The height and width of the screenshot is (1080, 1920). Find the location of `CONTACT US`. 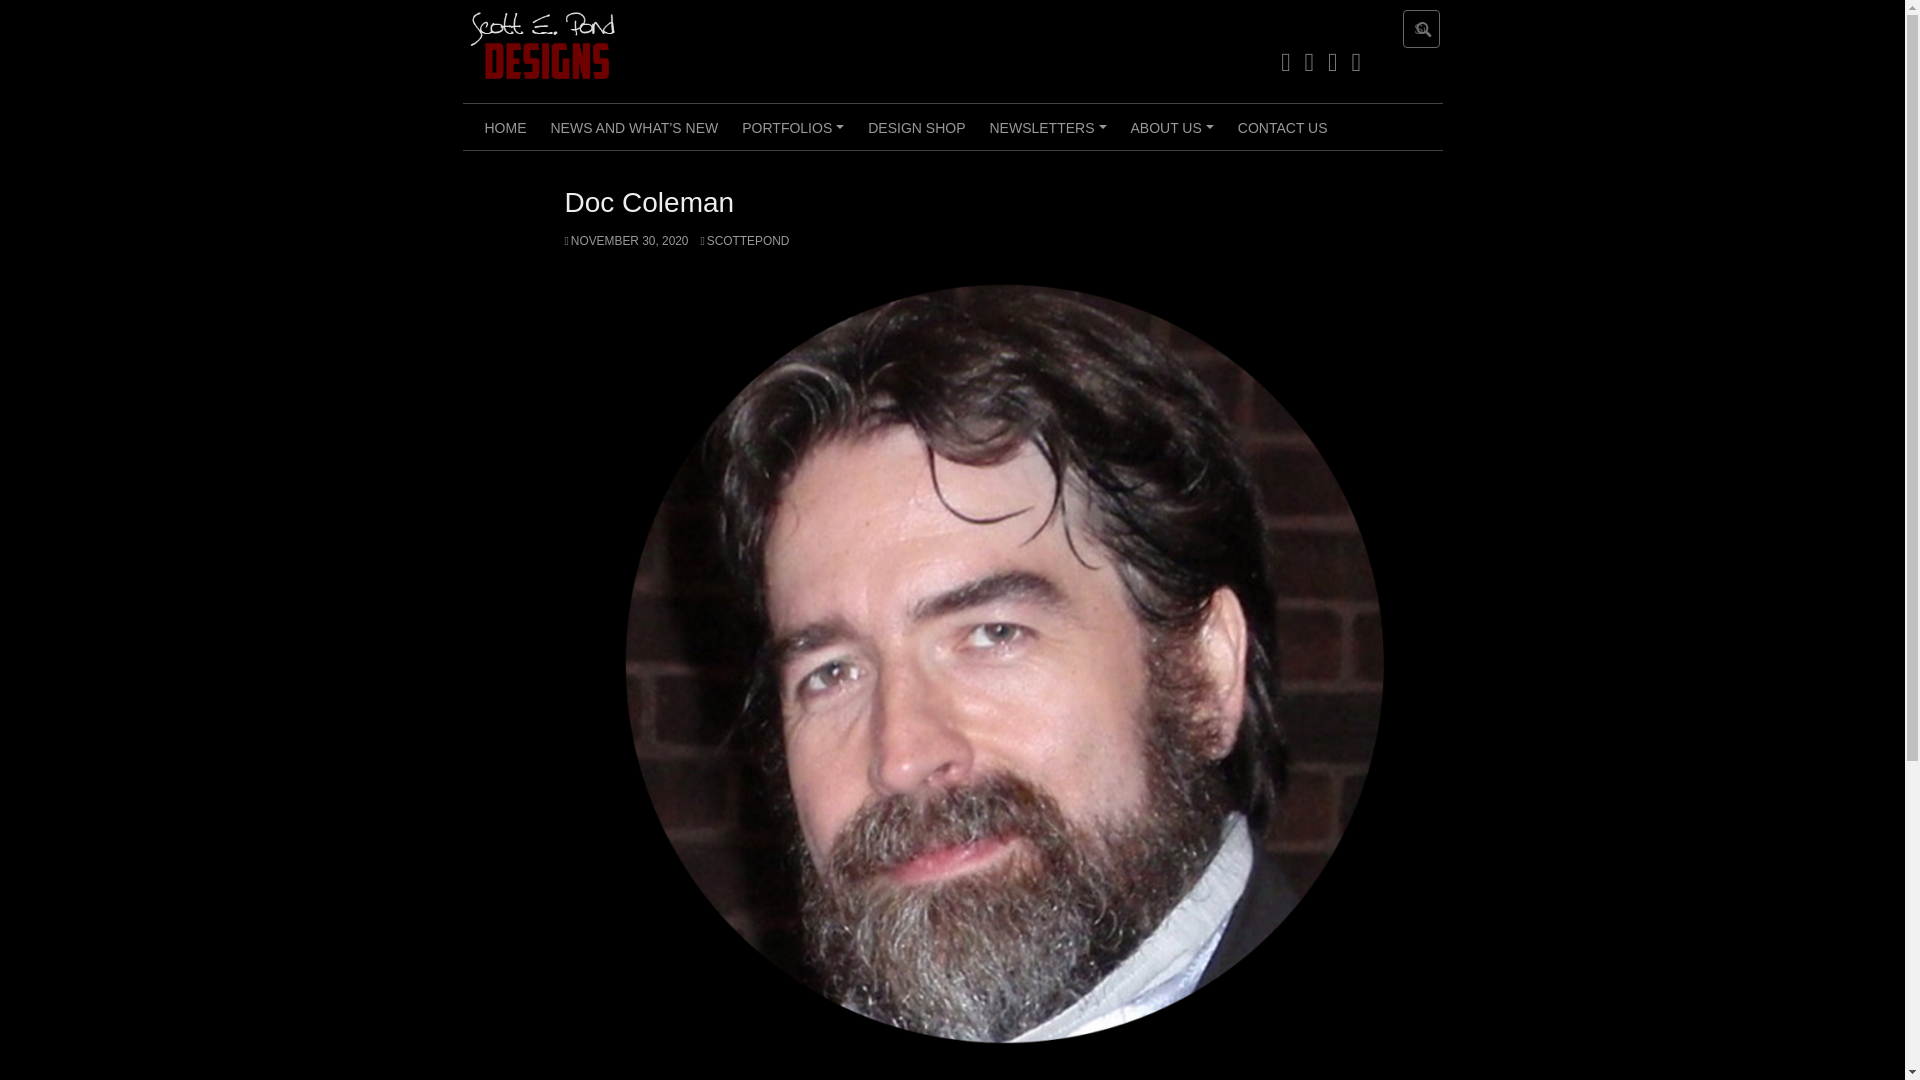

CONTACT US is located at coordinates (1283, 126).